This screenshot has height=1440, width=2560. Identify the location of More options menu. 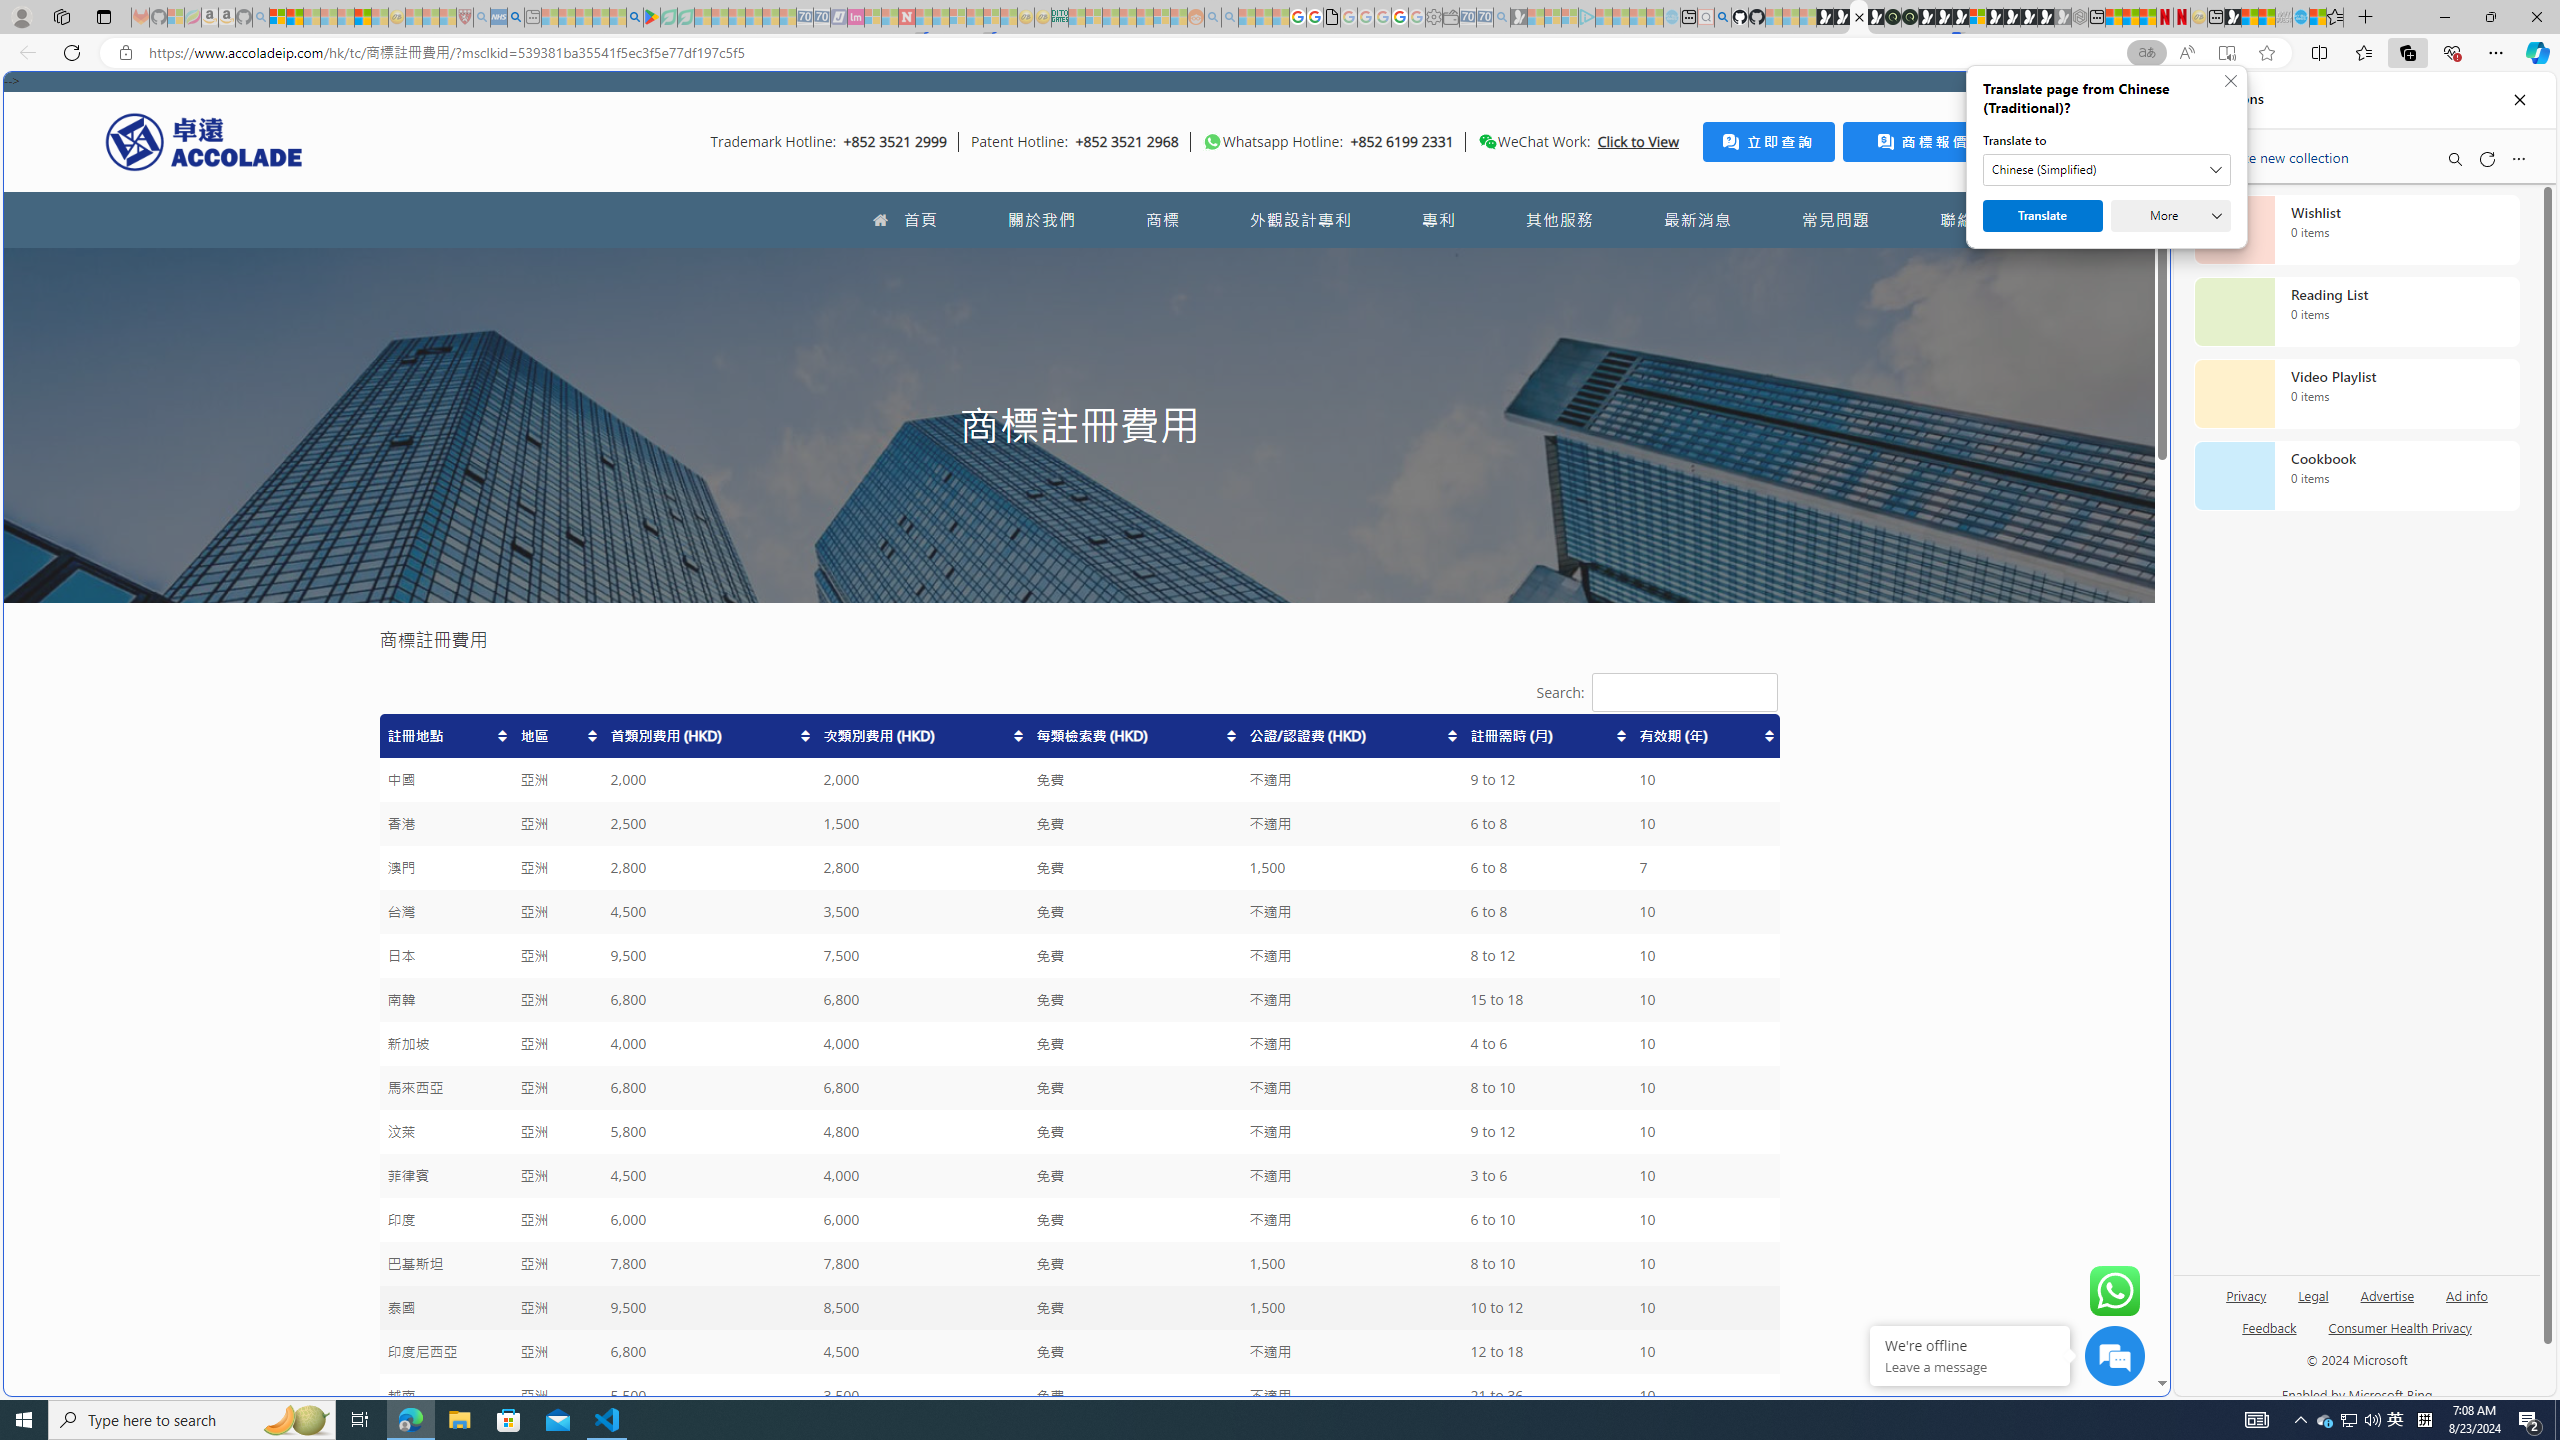
(2518, 158).